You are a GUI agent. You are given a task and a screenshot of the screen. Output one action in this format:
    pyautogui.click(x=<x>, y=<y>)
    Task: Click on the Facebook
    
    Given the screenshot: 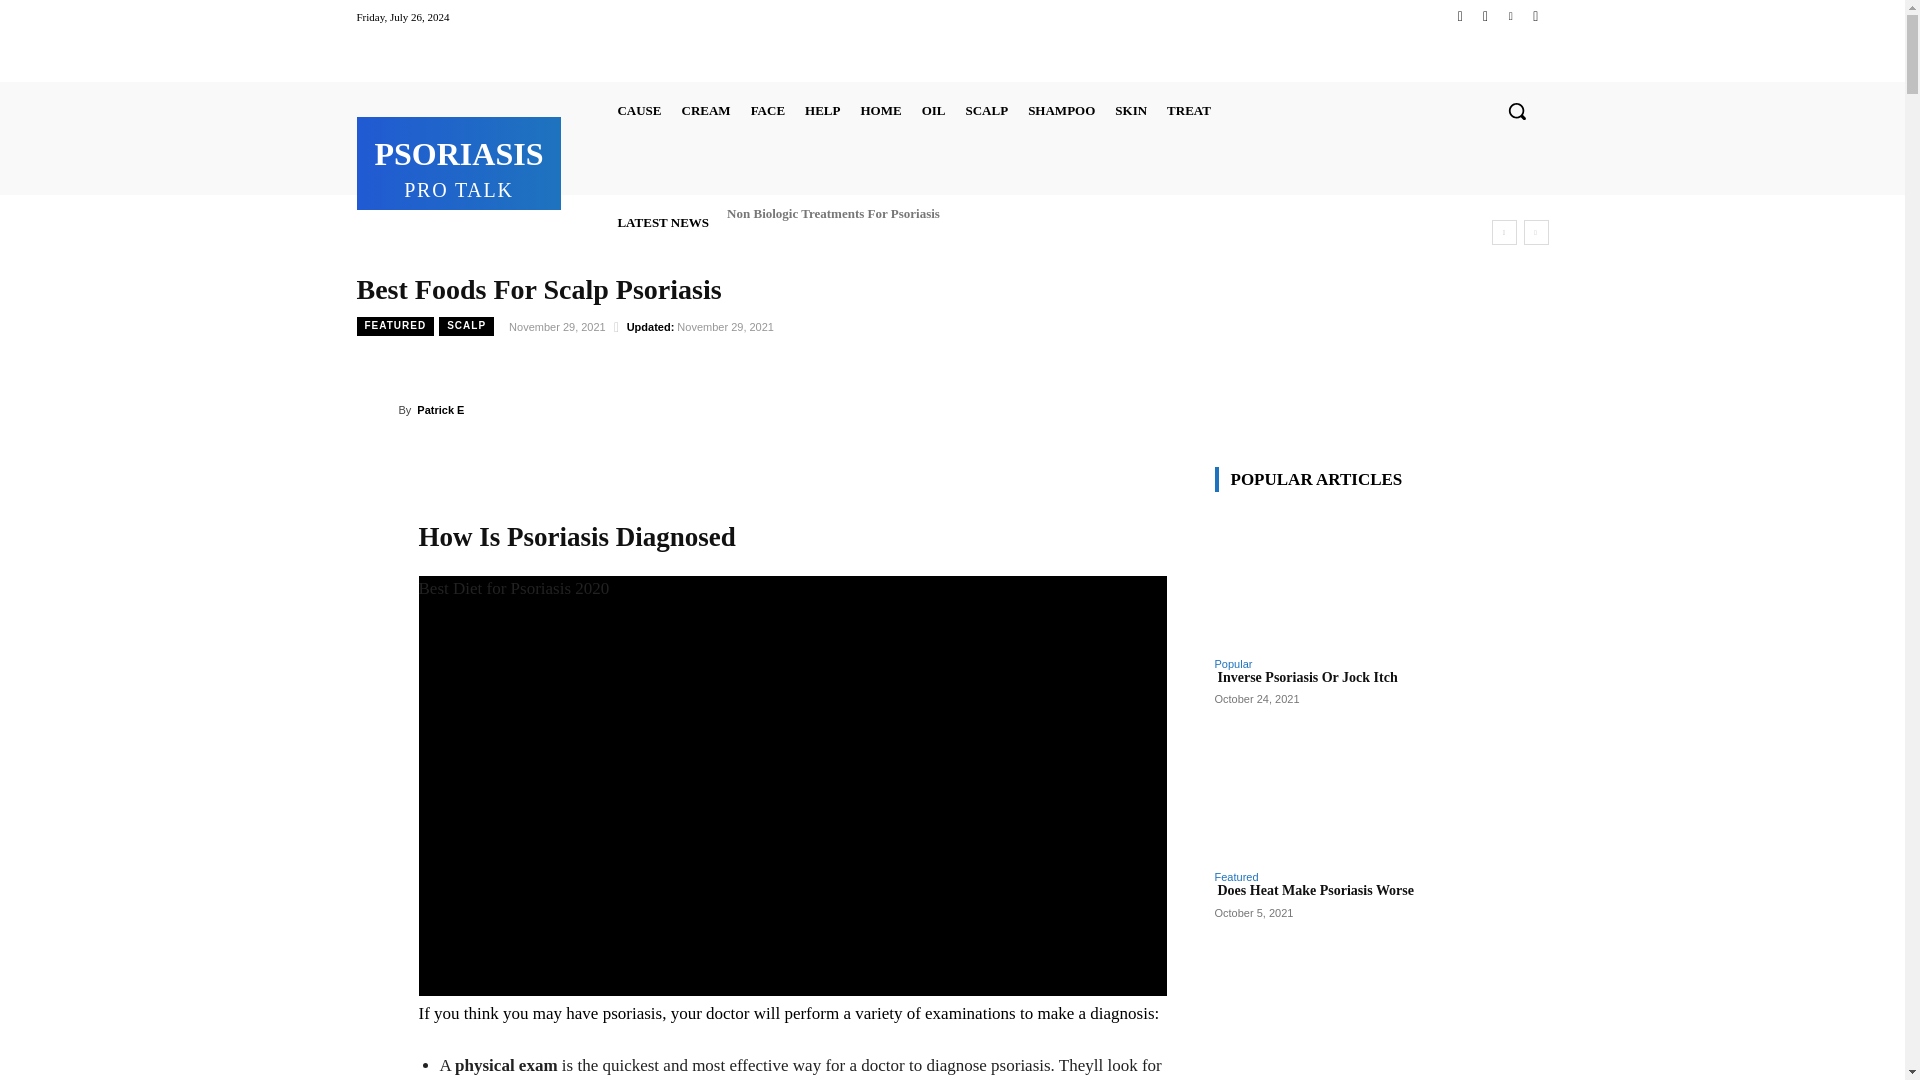 What is the action you would take?
    pyautogui.click(x=1460, y=16)
    